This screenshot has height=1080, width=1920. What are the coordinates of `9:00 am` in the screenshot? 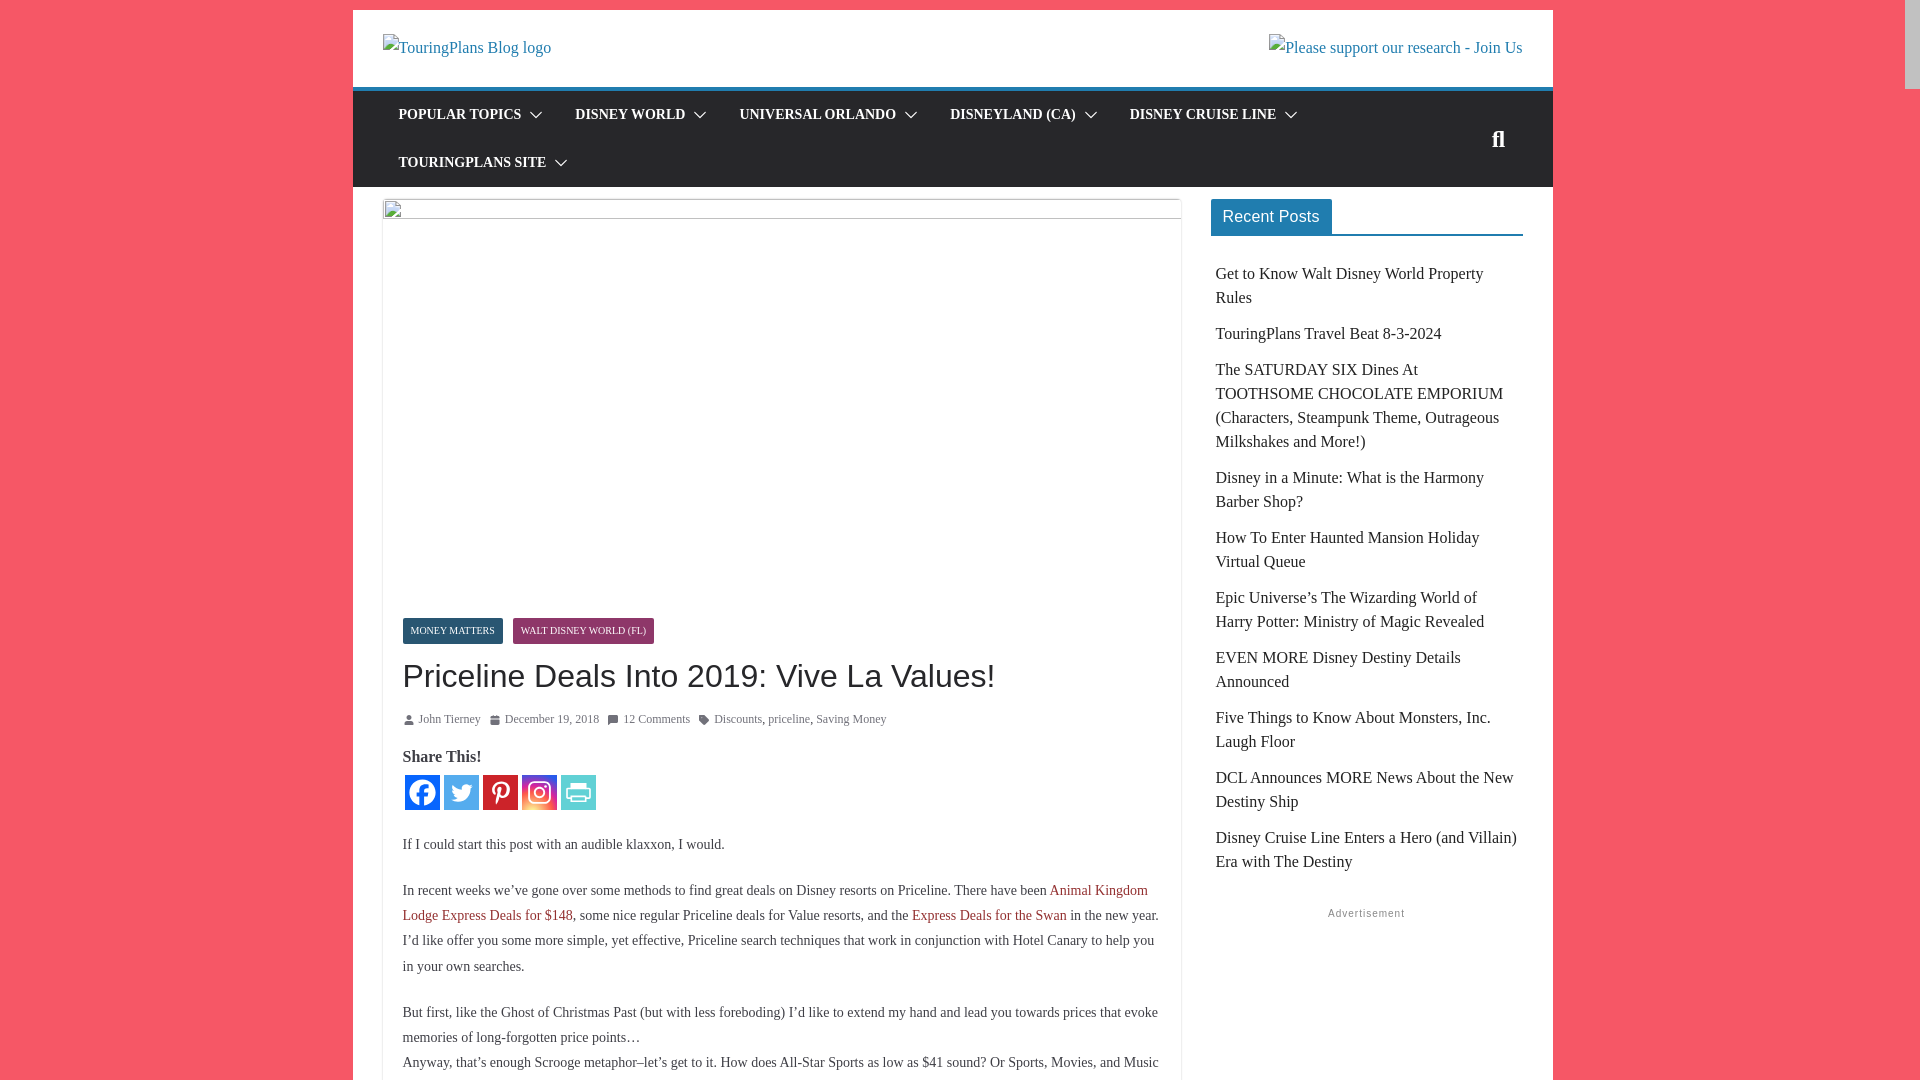 It's located at (544, 720).